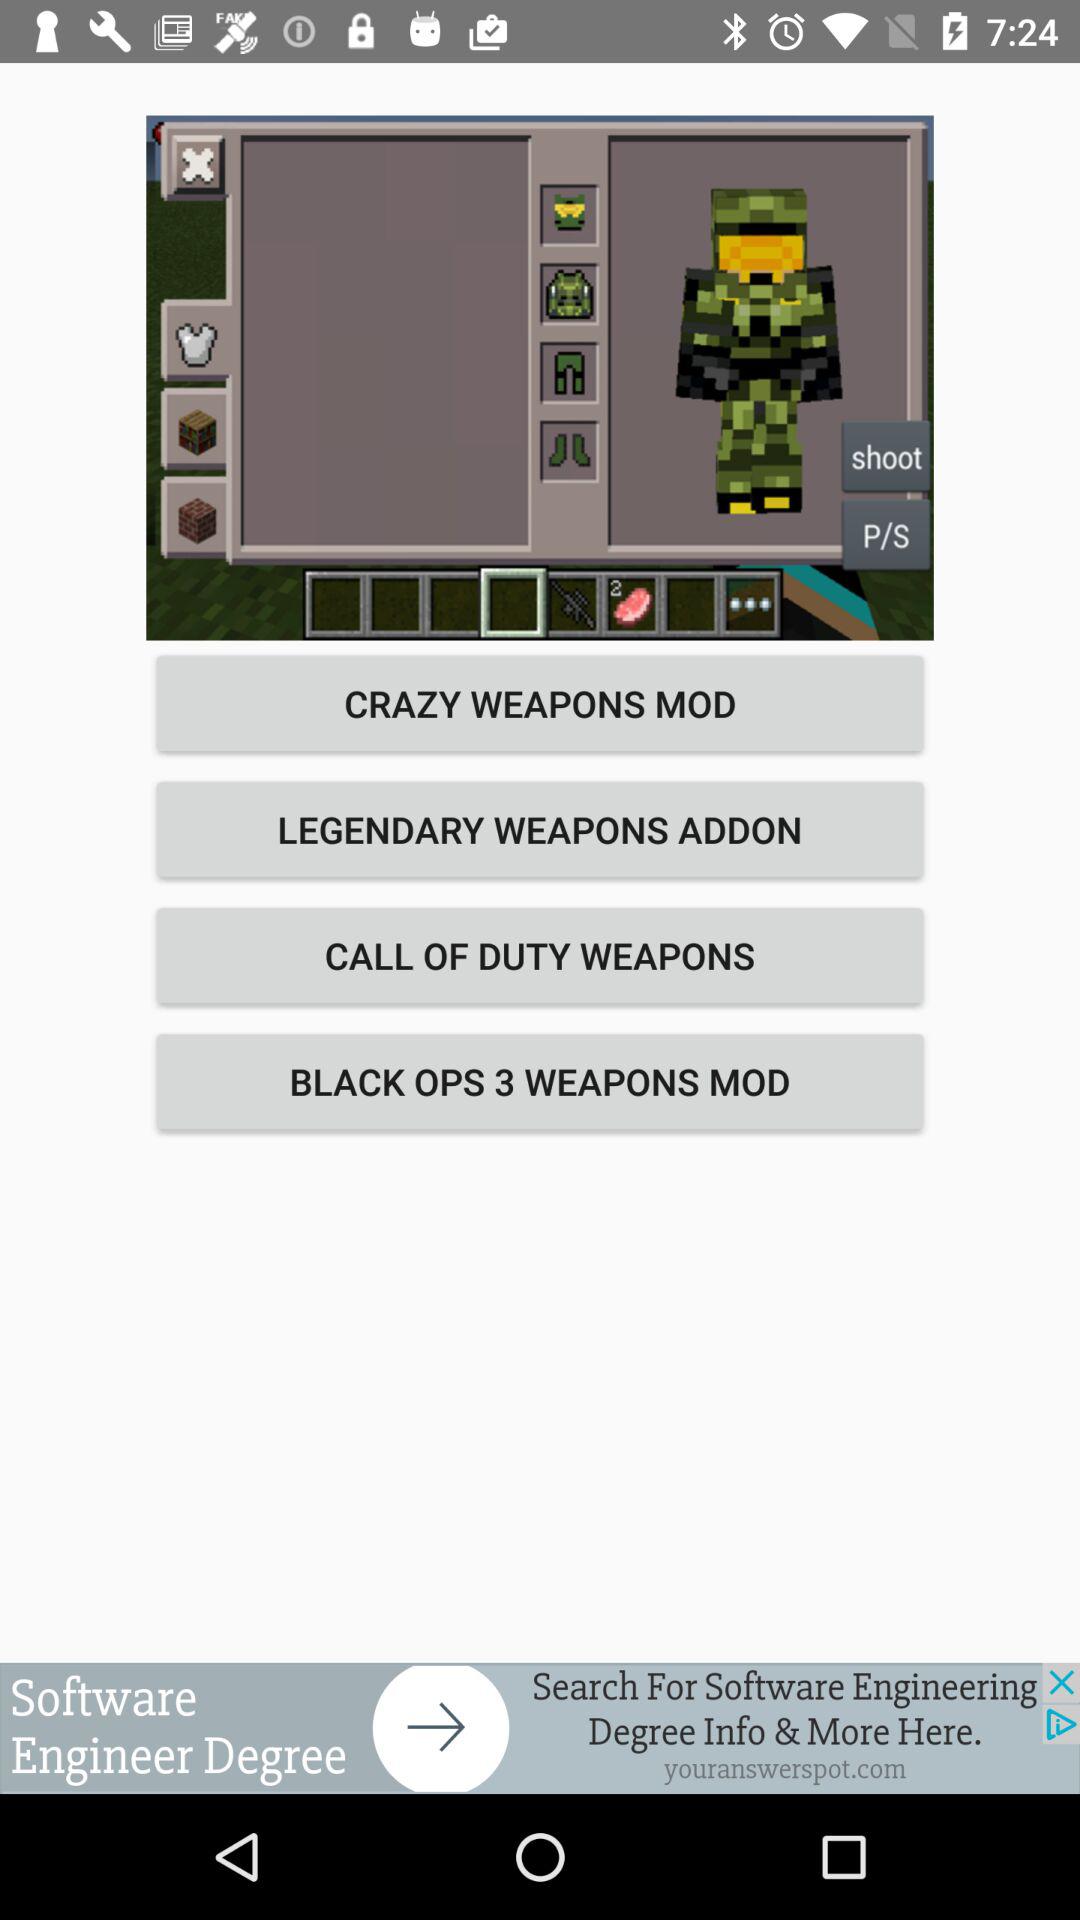  I want to click on open advertisement, so click(540, 1728).